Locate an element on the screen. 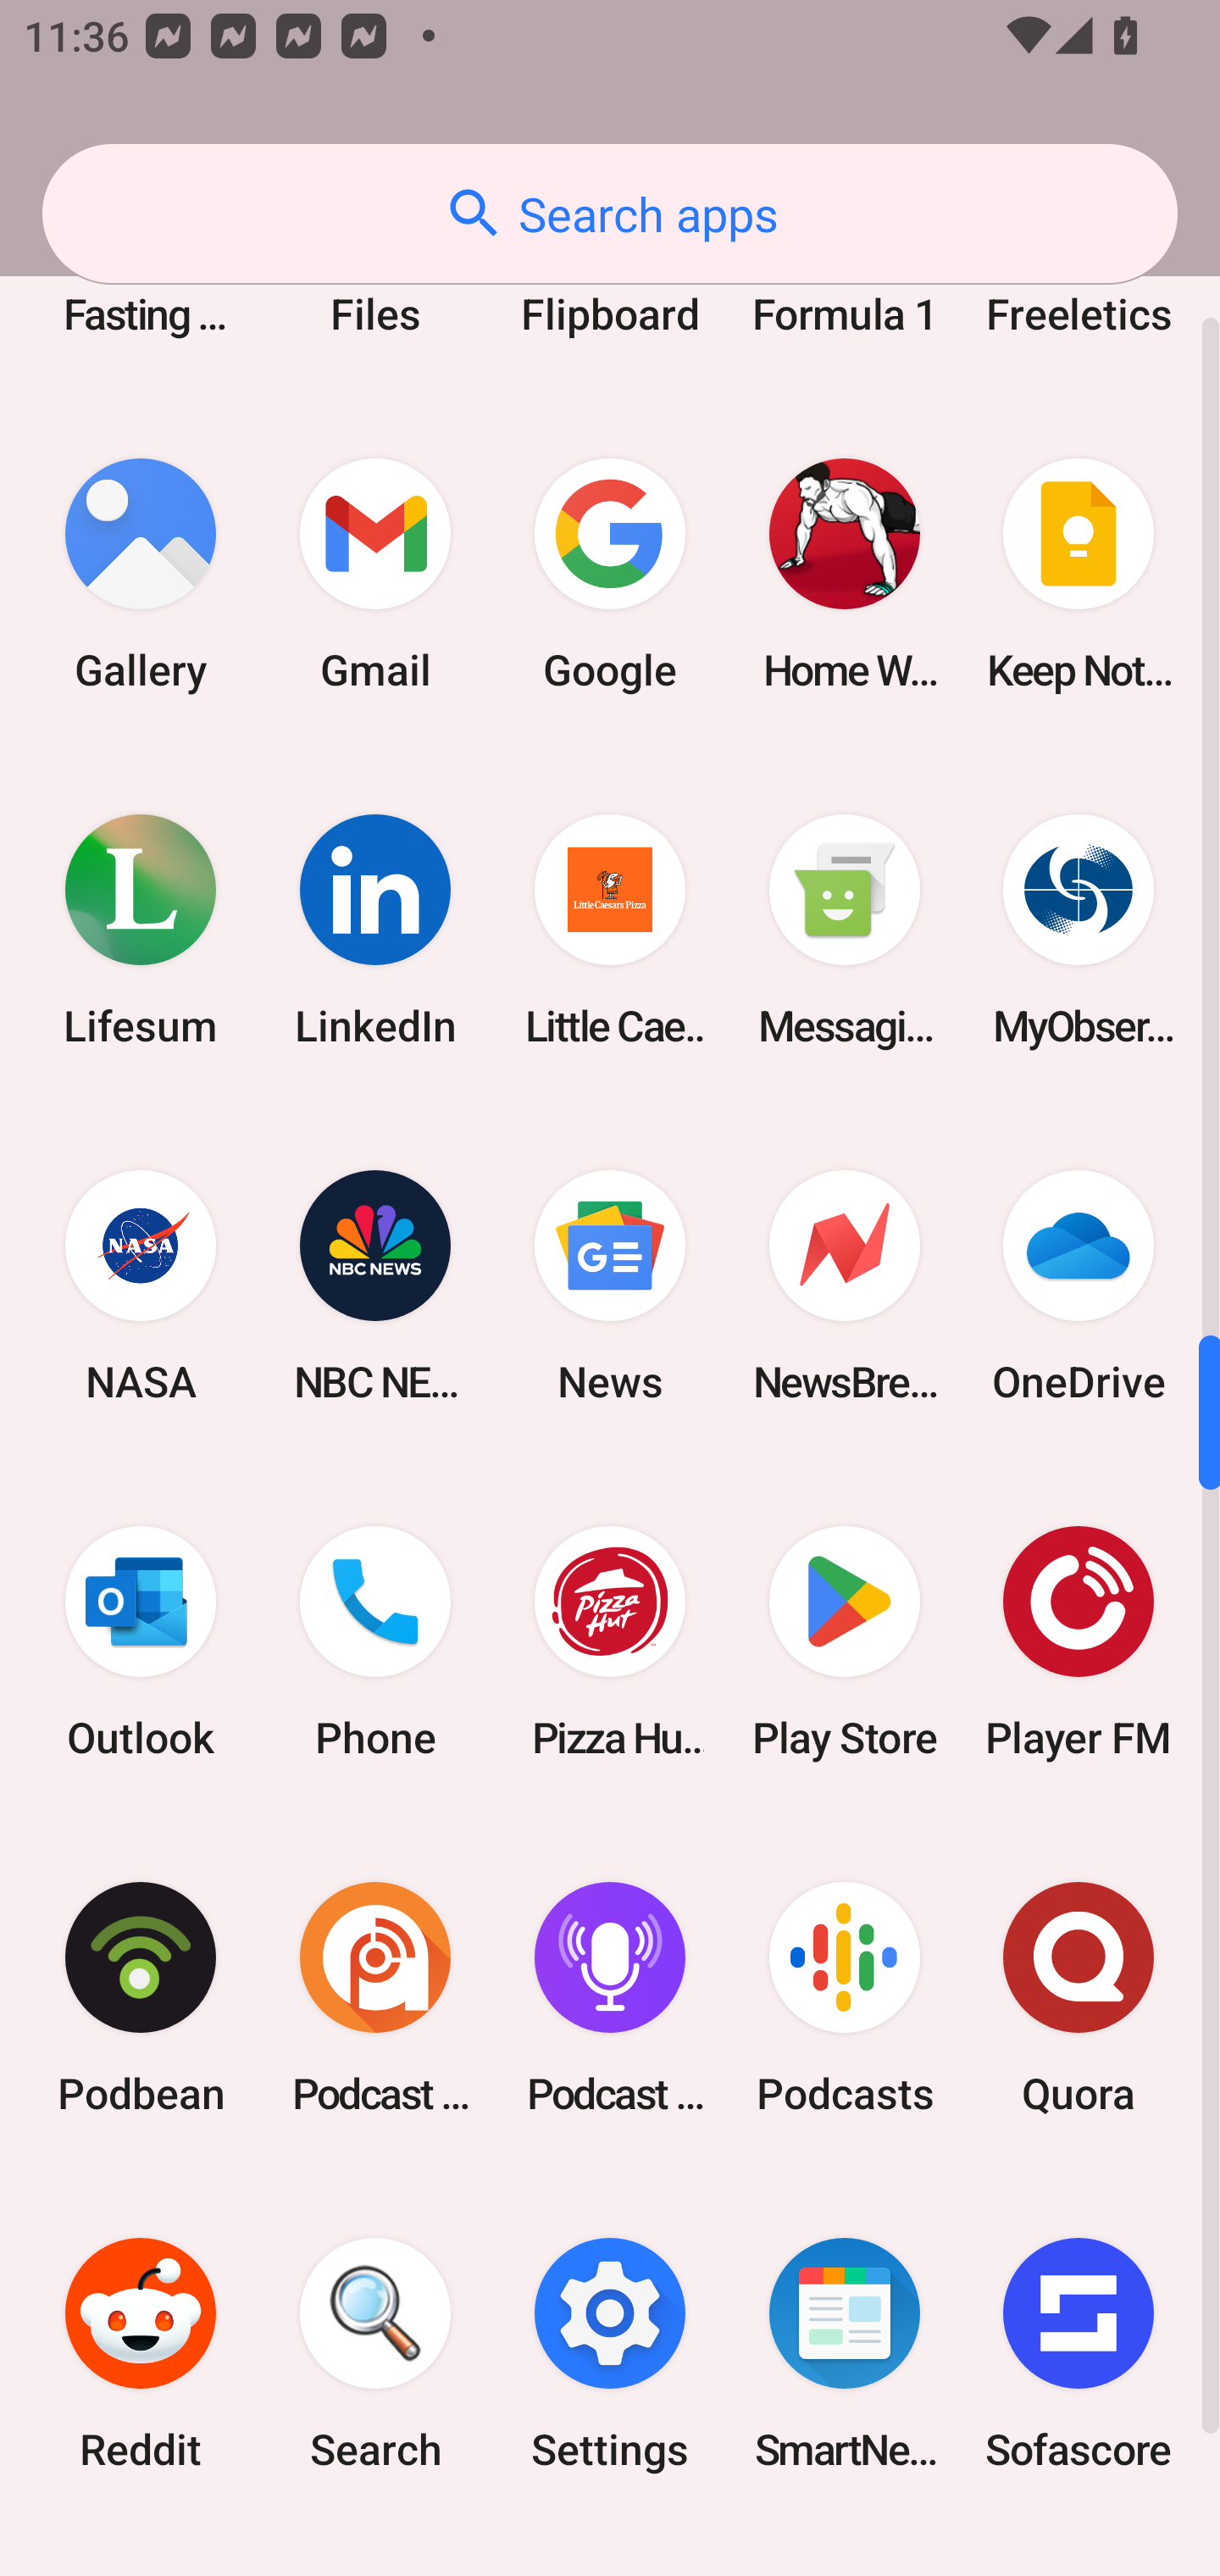  Lifesum is located at coordinates (141, 930).